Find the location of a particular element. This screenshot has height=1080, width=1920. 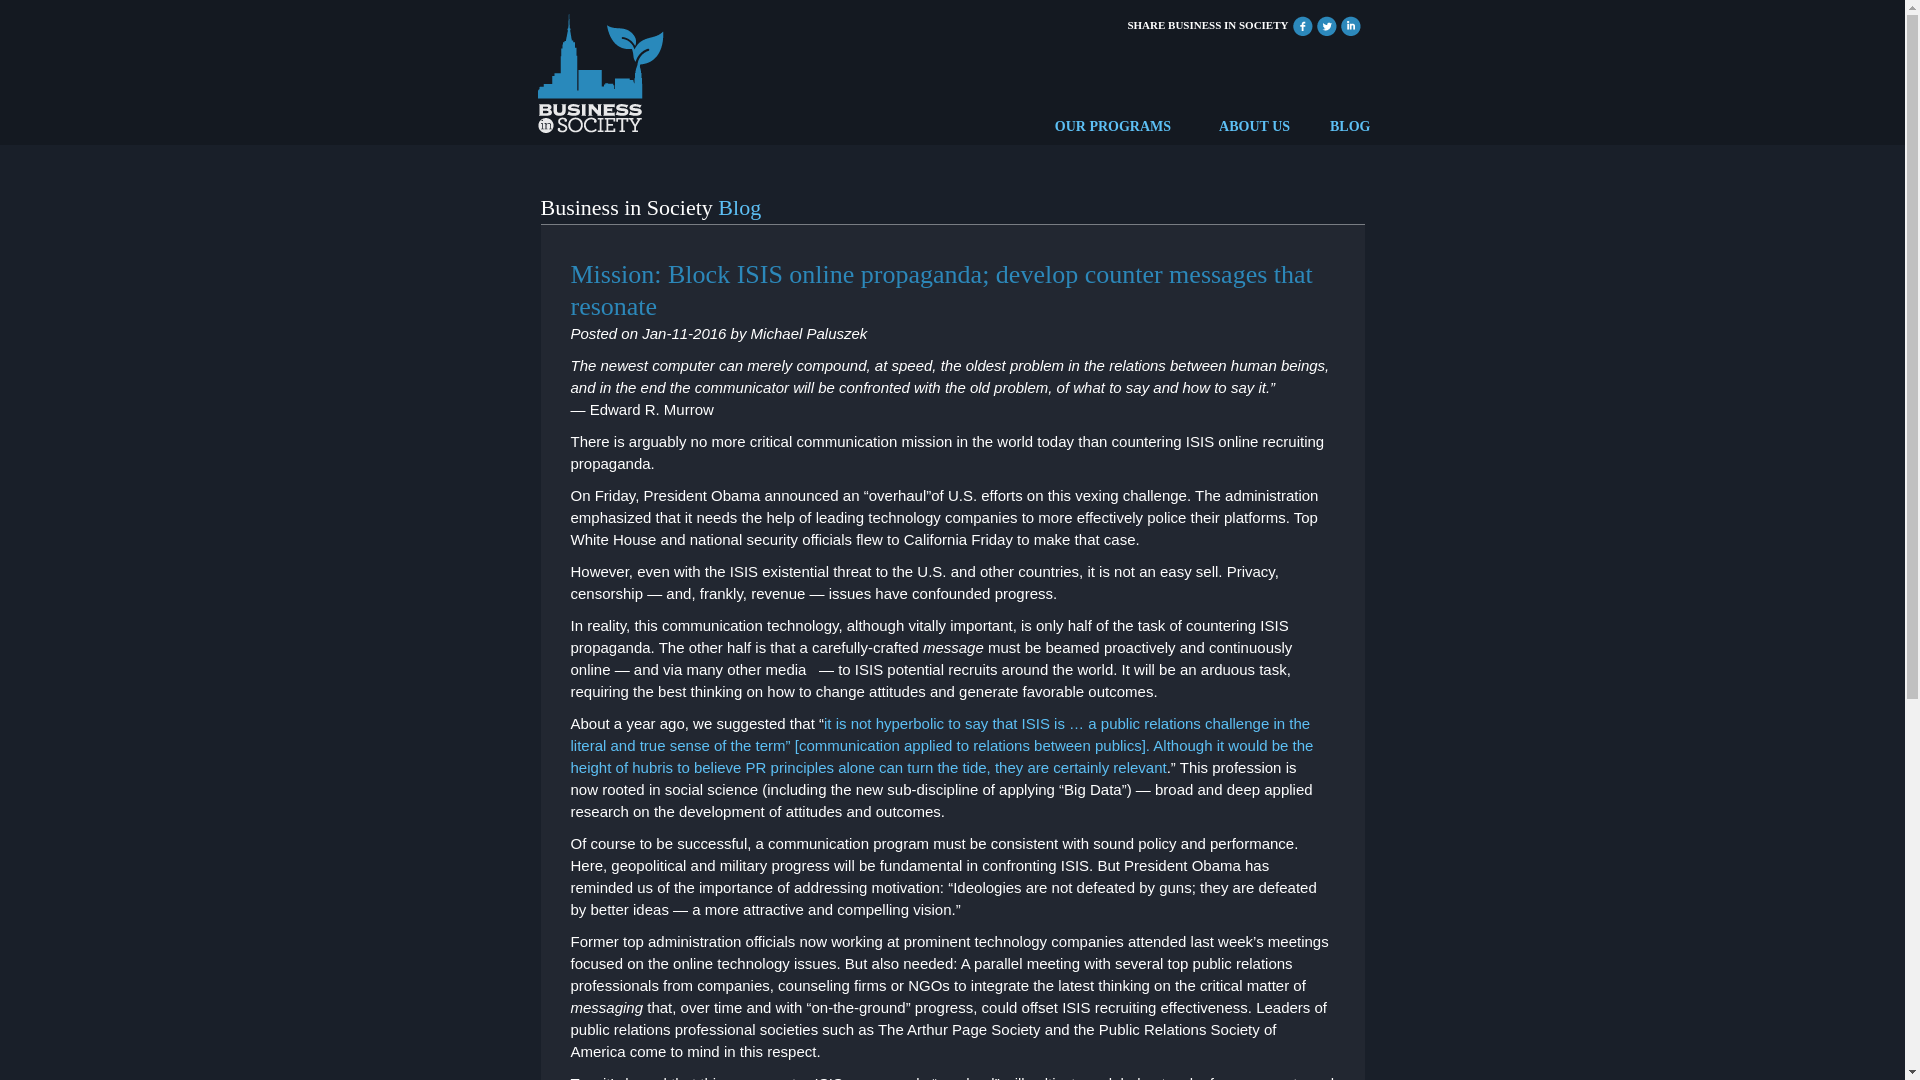

OUR PROGRAMS is located at coordinates (1112, 126).